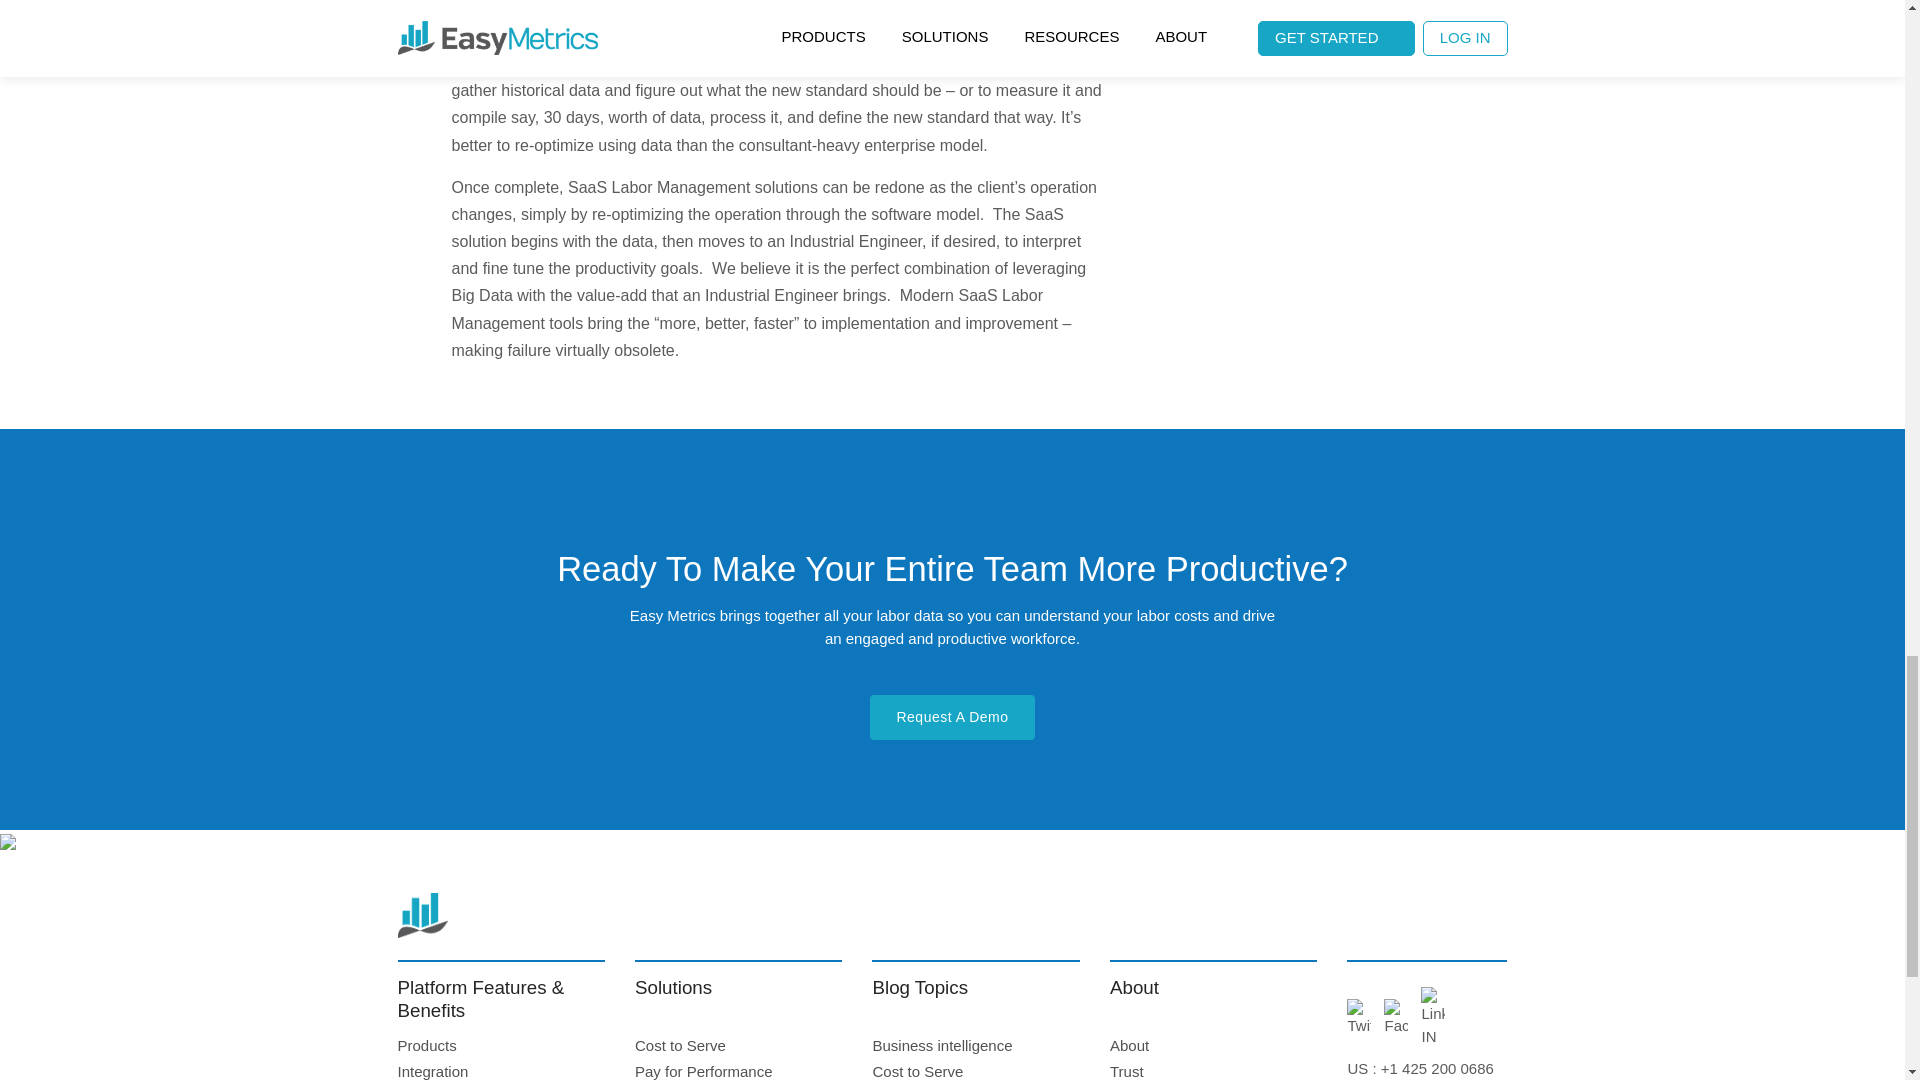 This screenshot has width=1920, height=1080. I want to click on Business intelligence, so click(941, 1045).